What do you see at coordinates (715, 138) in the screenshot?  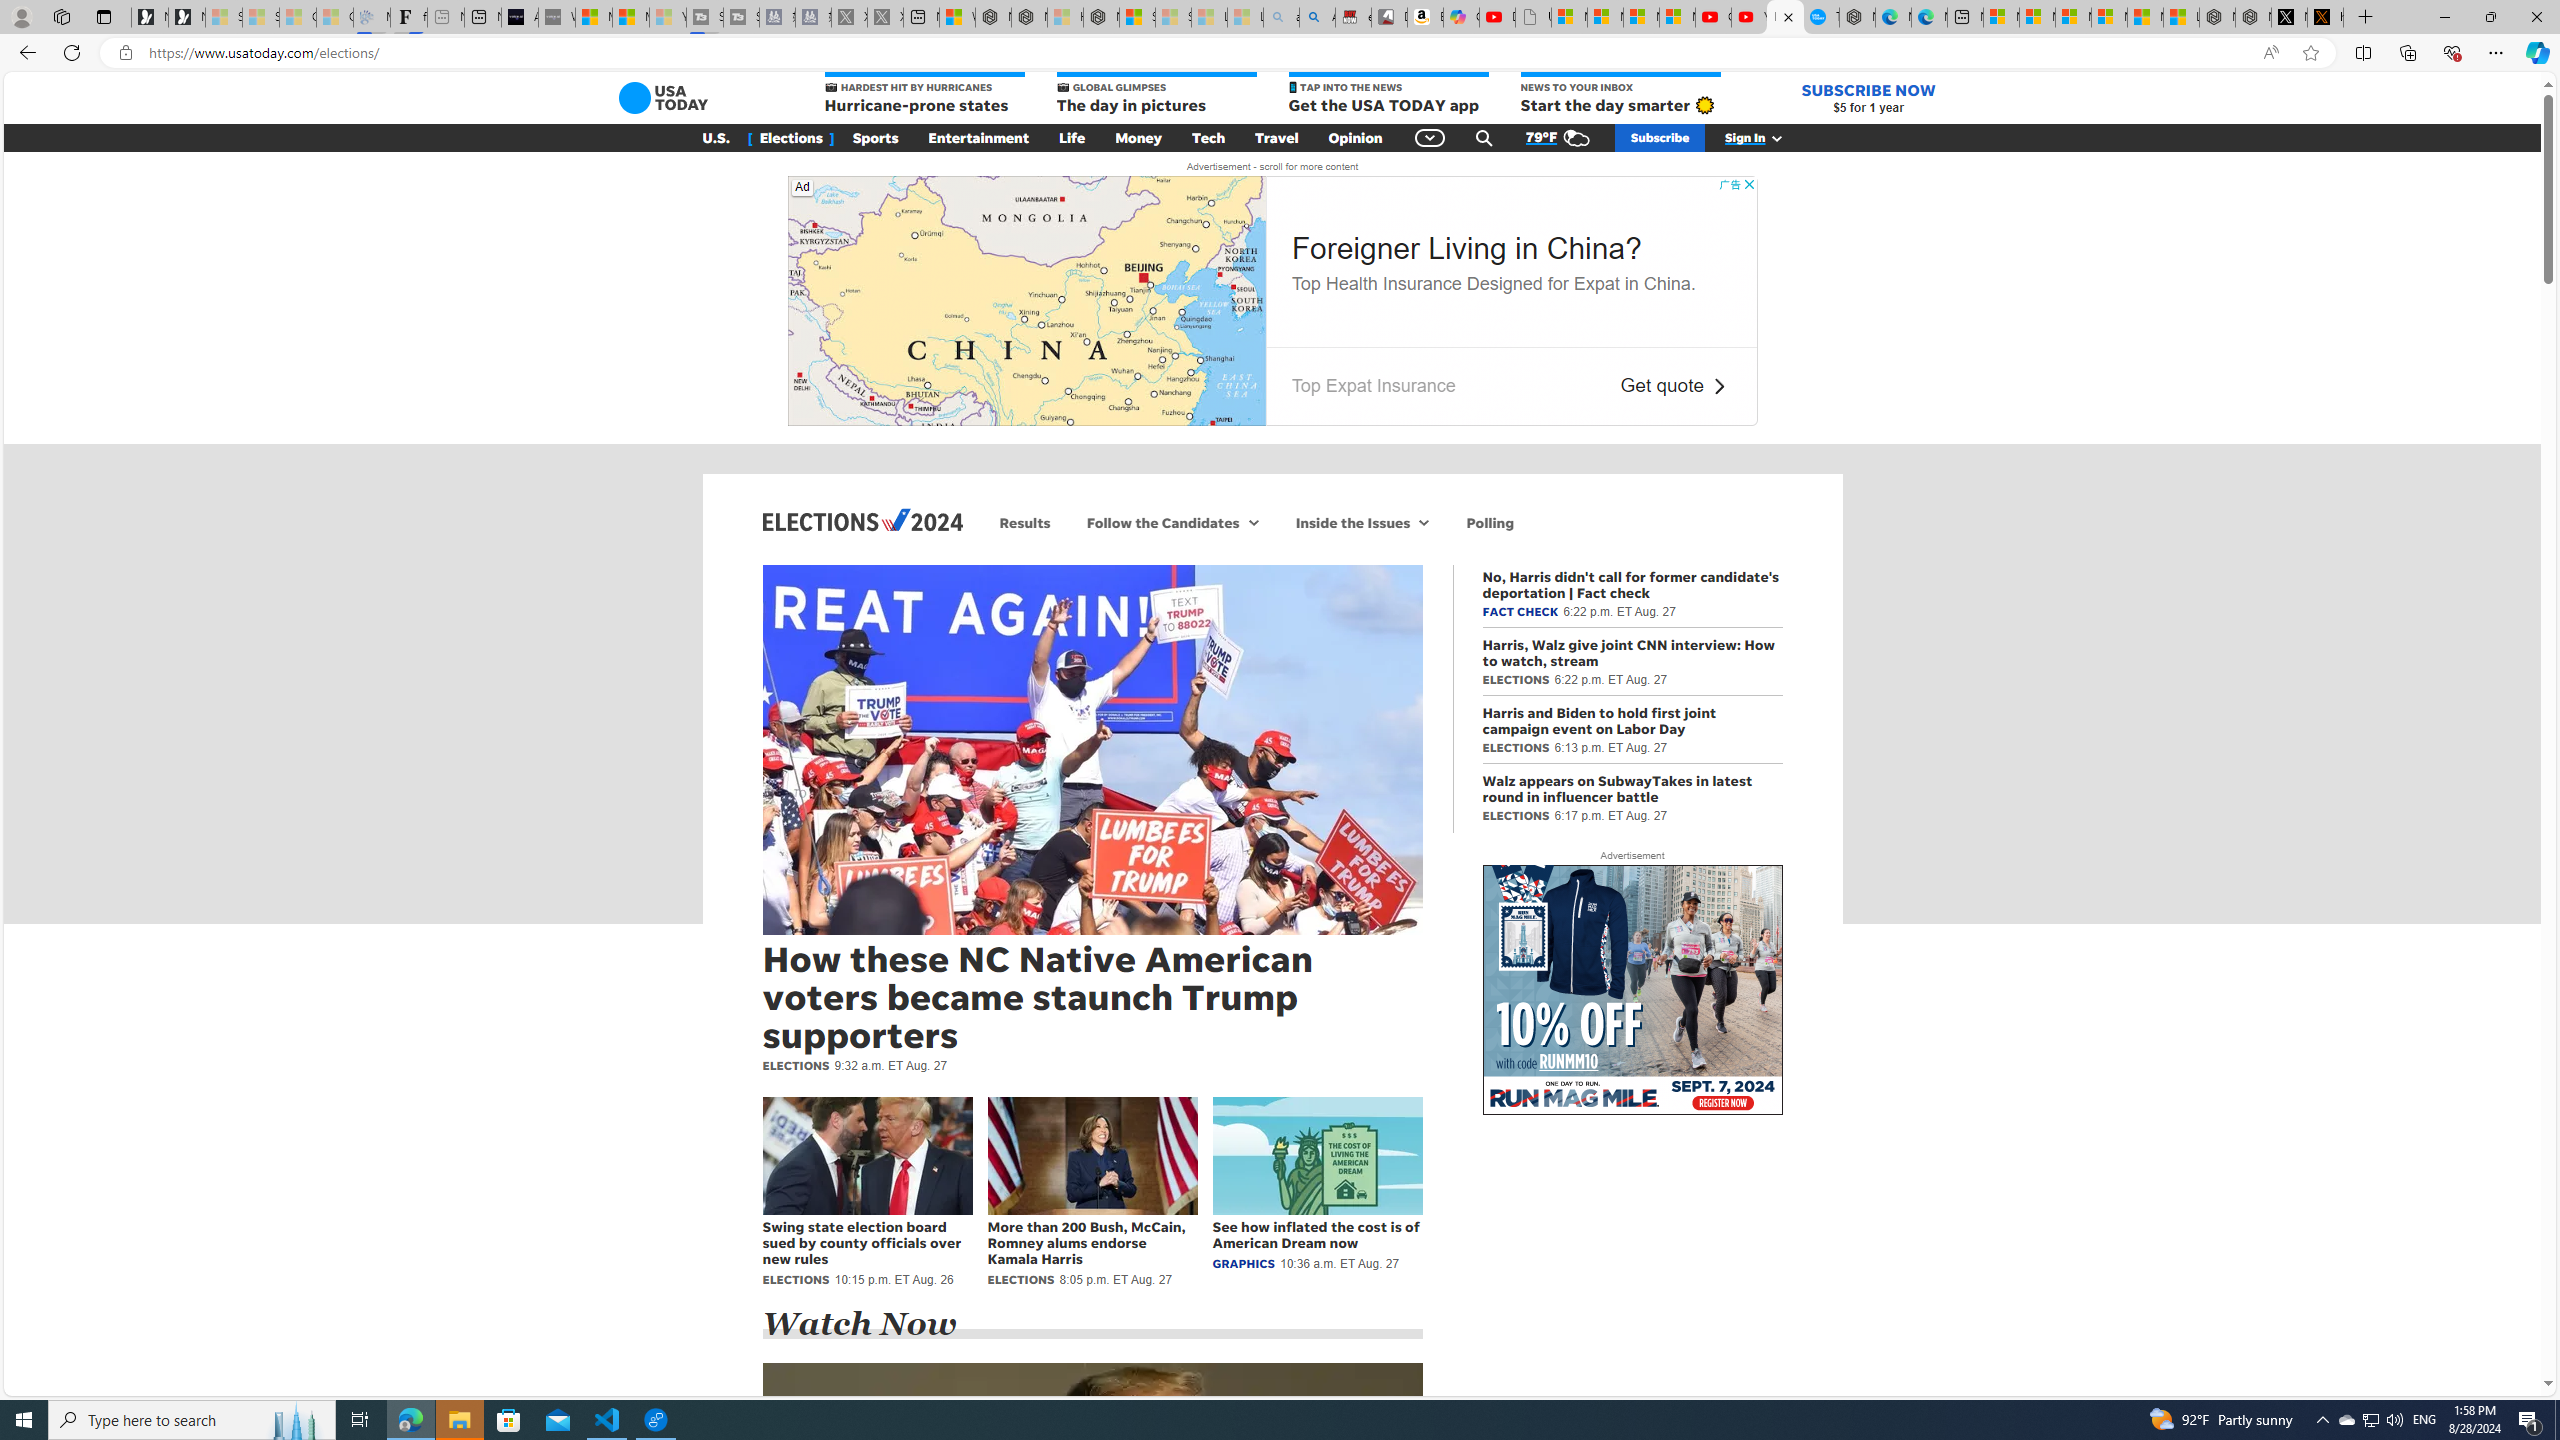 I see `U.S.` at bounding box center [715, 138].